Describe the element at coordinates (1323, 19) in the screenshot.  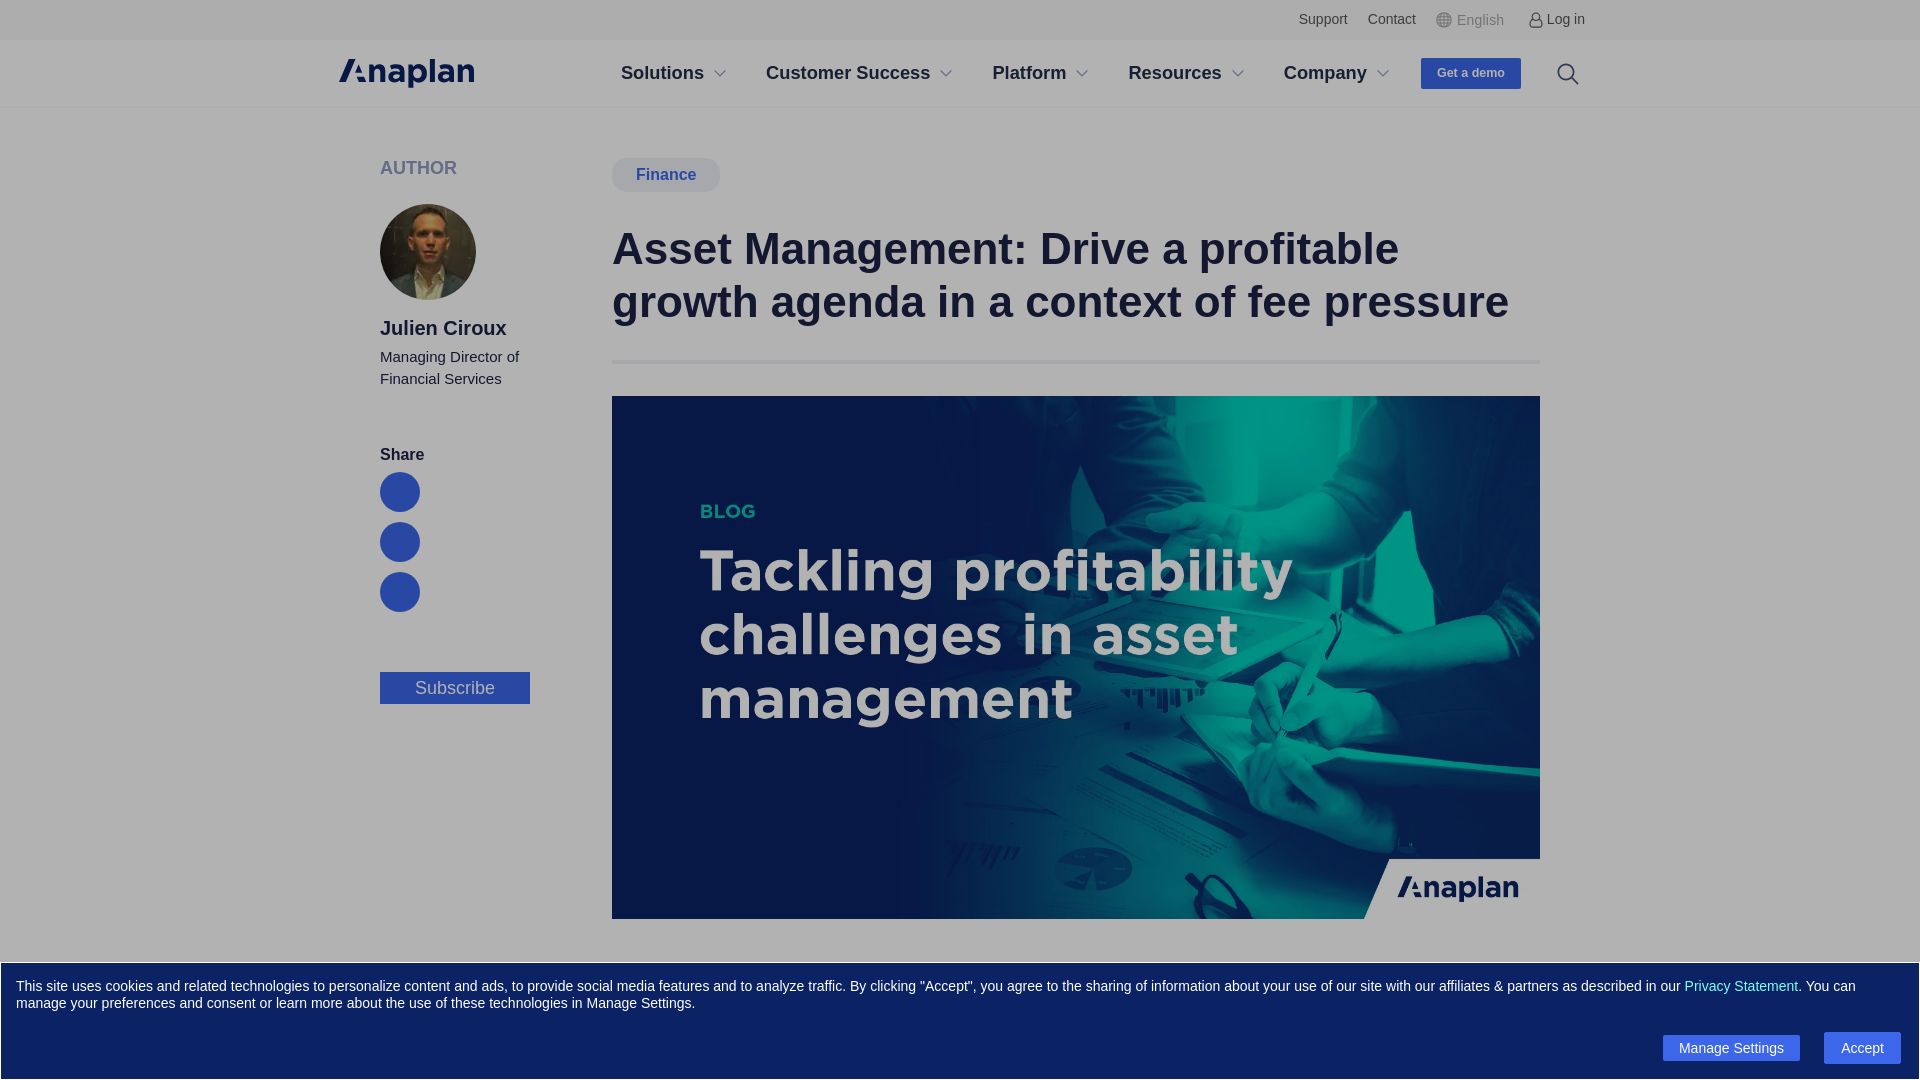
I see `Support` at that location.